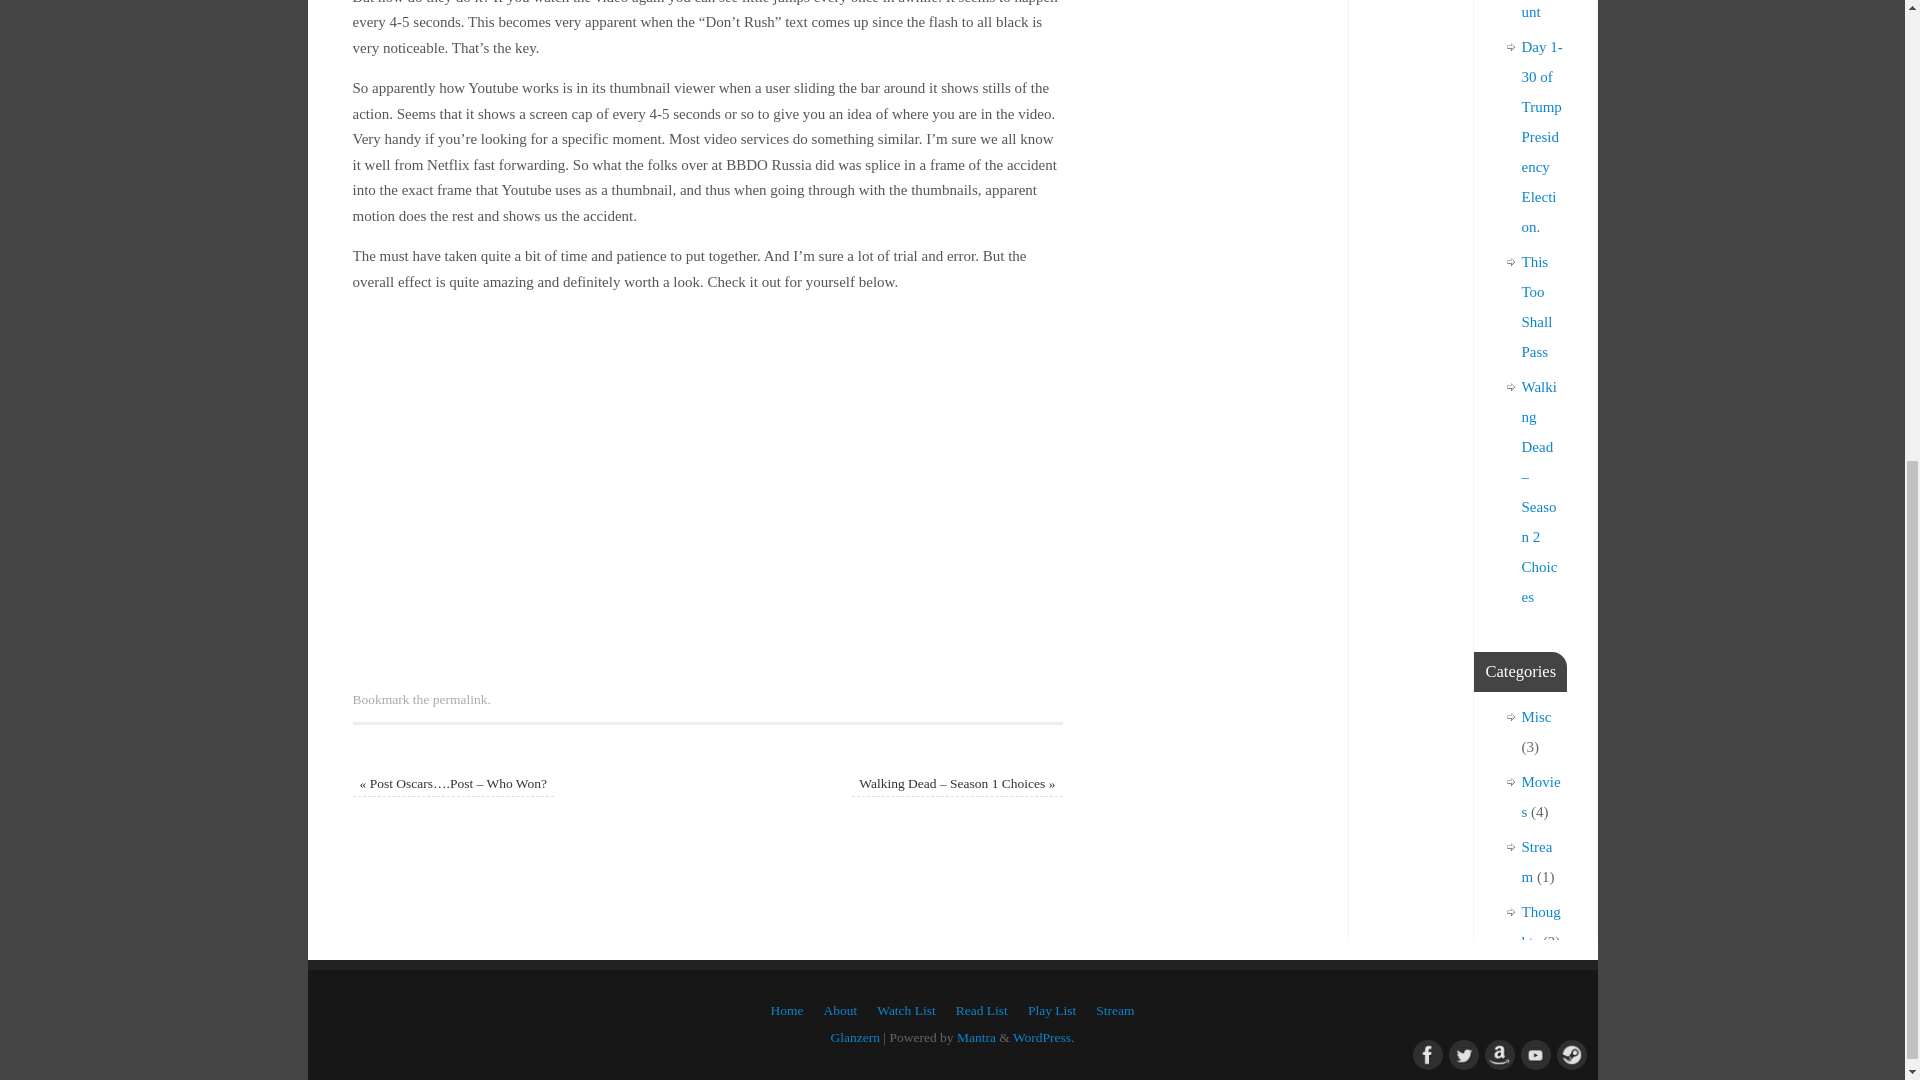 The height and width of the screenshot is (1080, 1920). Describe the element at coordinates (460, 700) in the screenshot. I see `permalink` at that location.